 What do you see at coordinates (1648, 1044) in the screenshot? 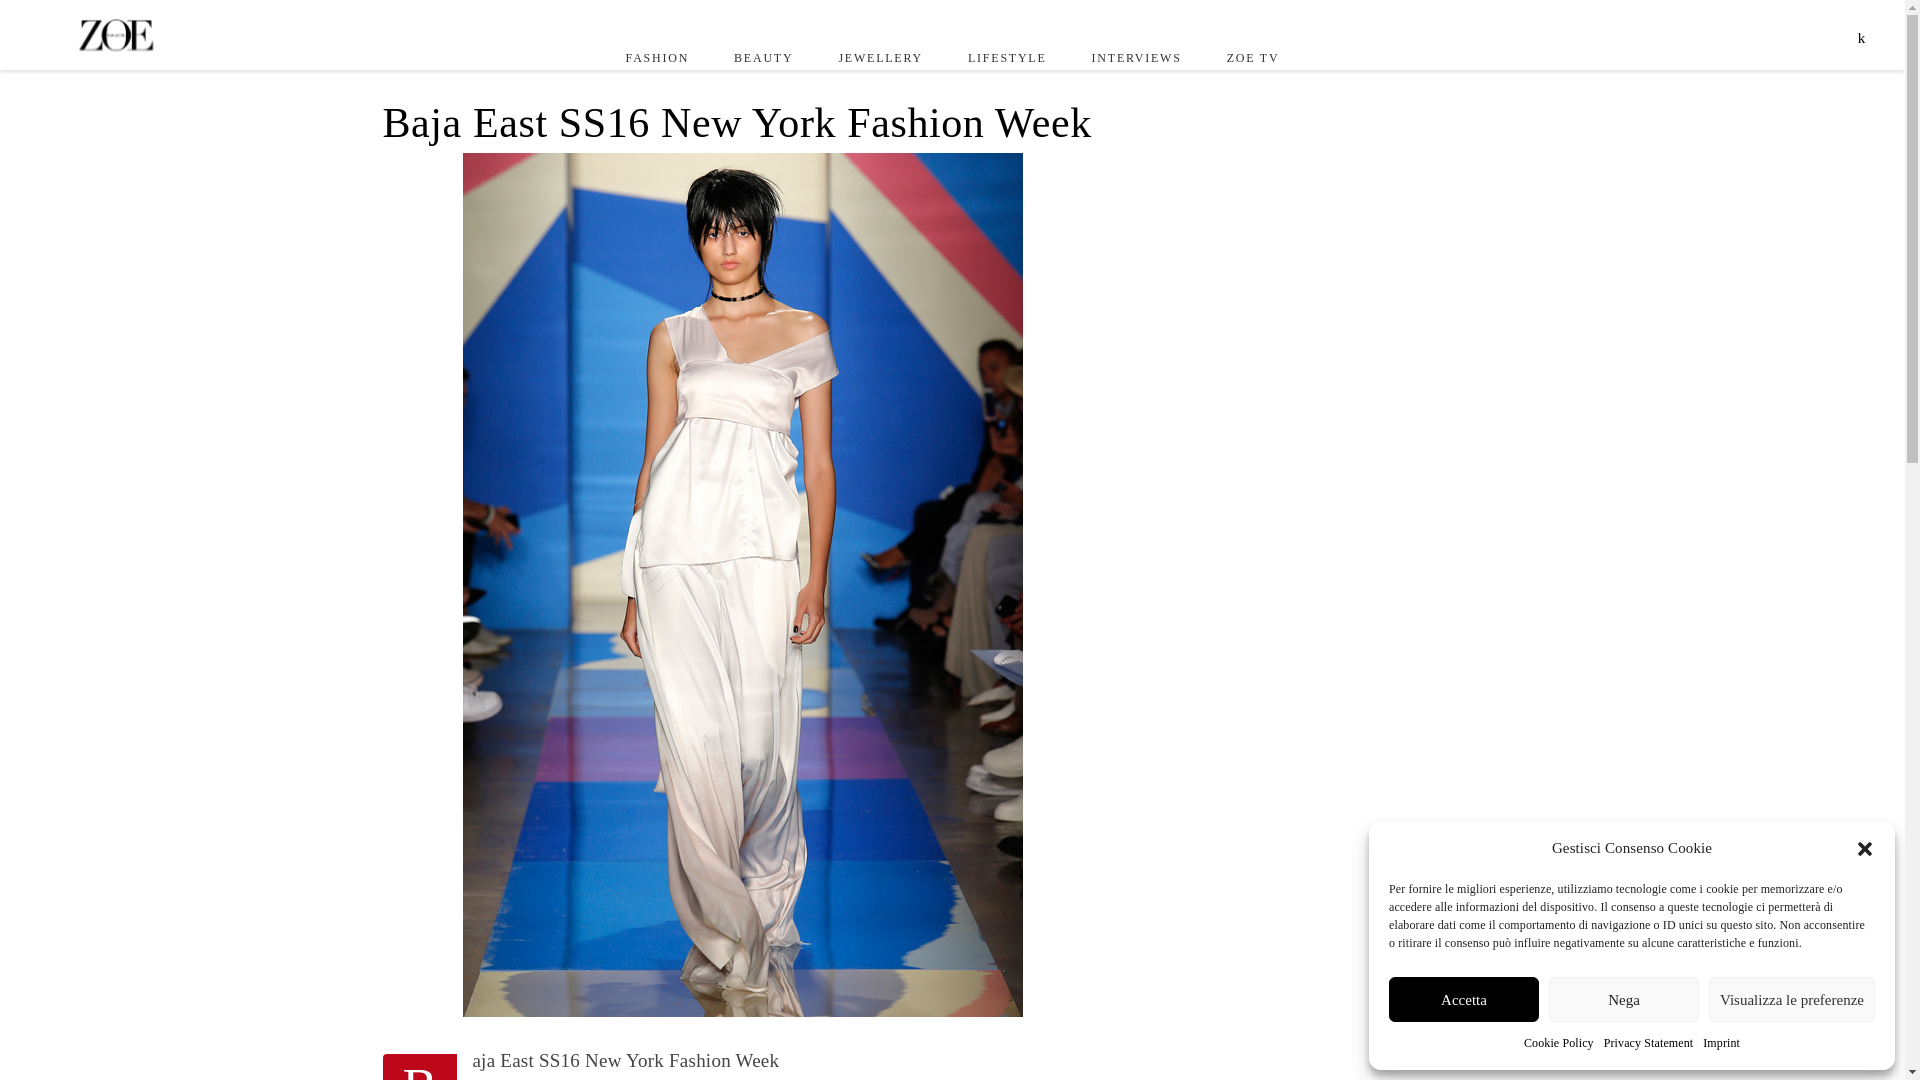
I see `Privacy Statement` at bounding box center [1648, 1044].